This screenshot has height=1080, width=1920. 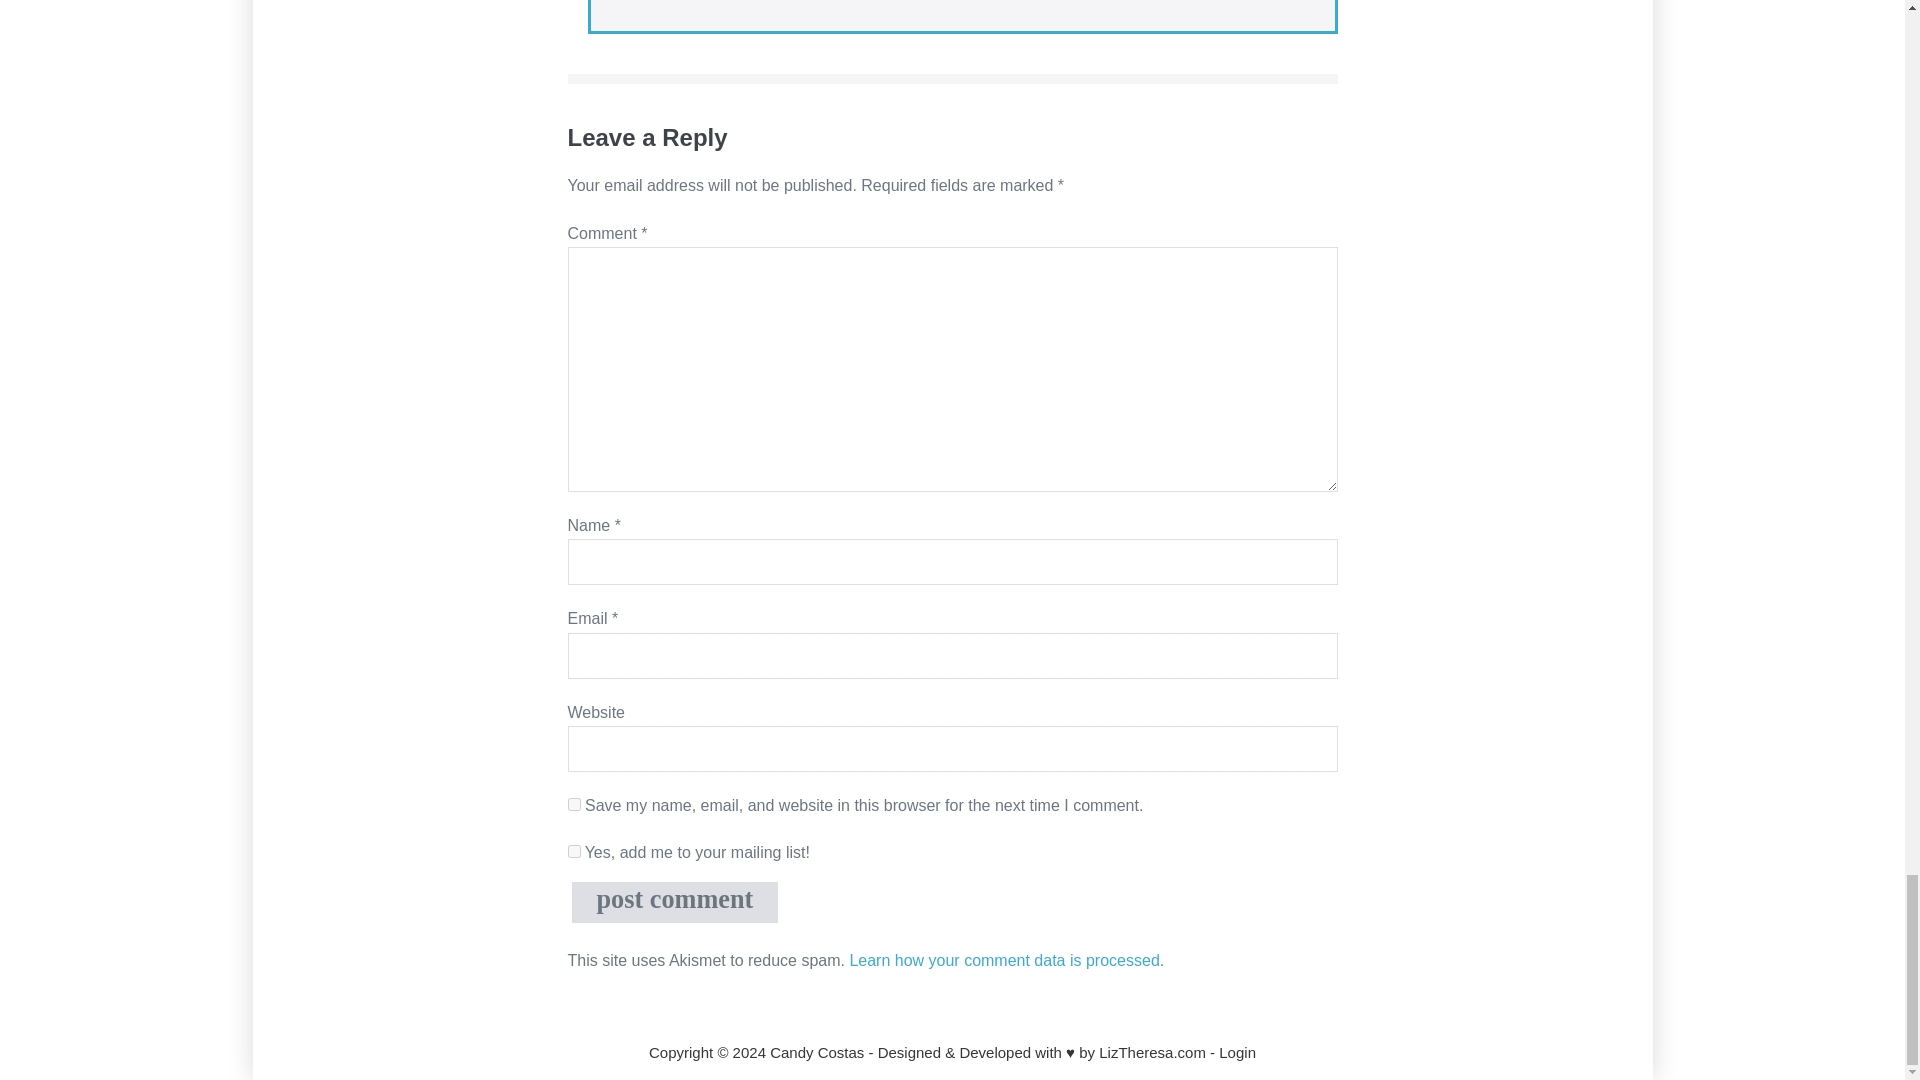 What do you see at coordinates (1004, 960) in the screenshot?
I see `Learn how your comment data is processed` at bounding box center [1004, 960].